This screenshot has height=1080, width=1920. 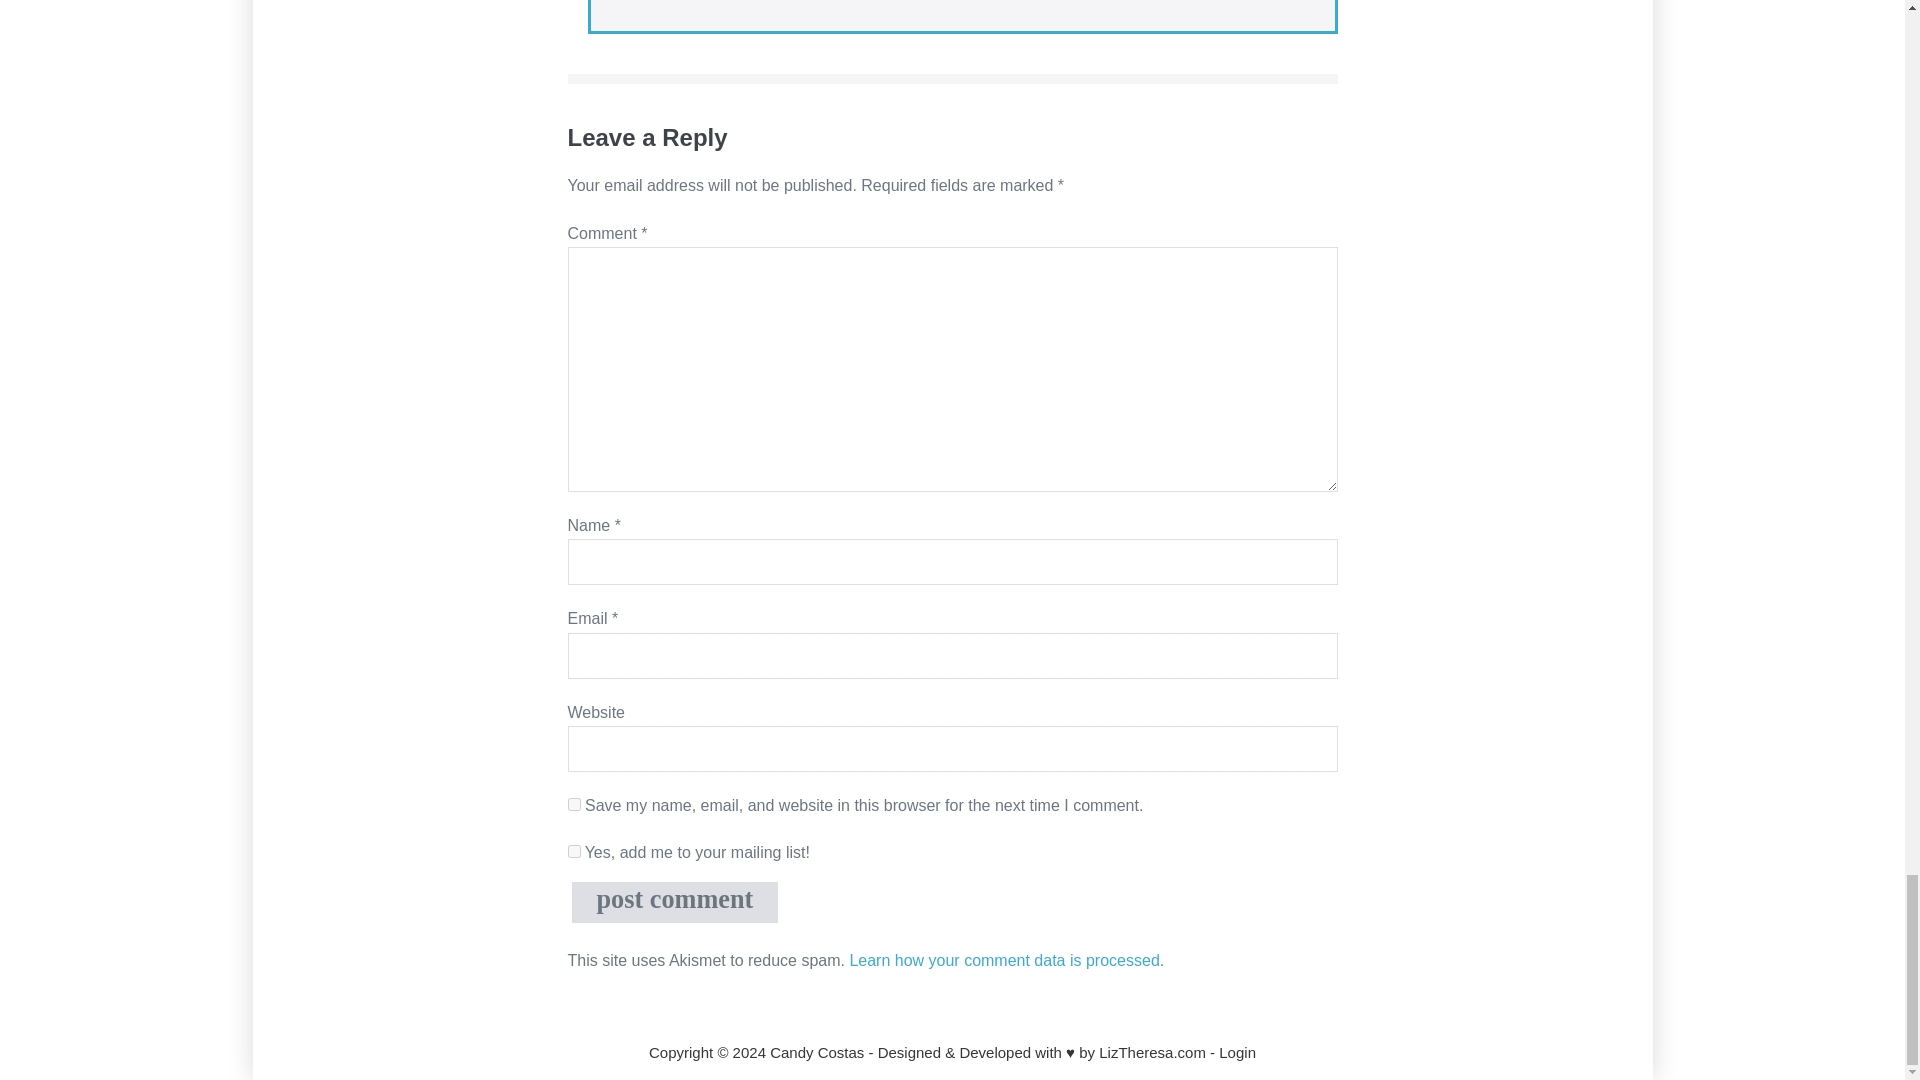 What do you see at coordinates (1004, 960) in the screenshot?
I see `Learn how your comment data is processed` at bounding box center [1004, 960].